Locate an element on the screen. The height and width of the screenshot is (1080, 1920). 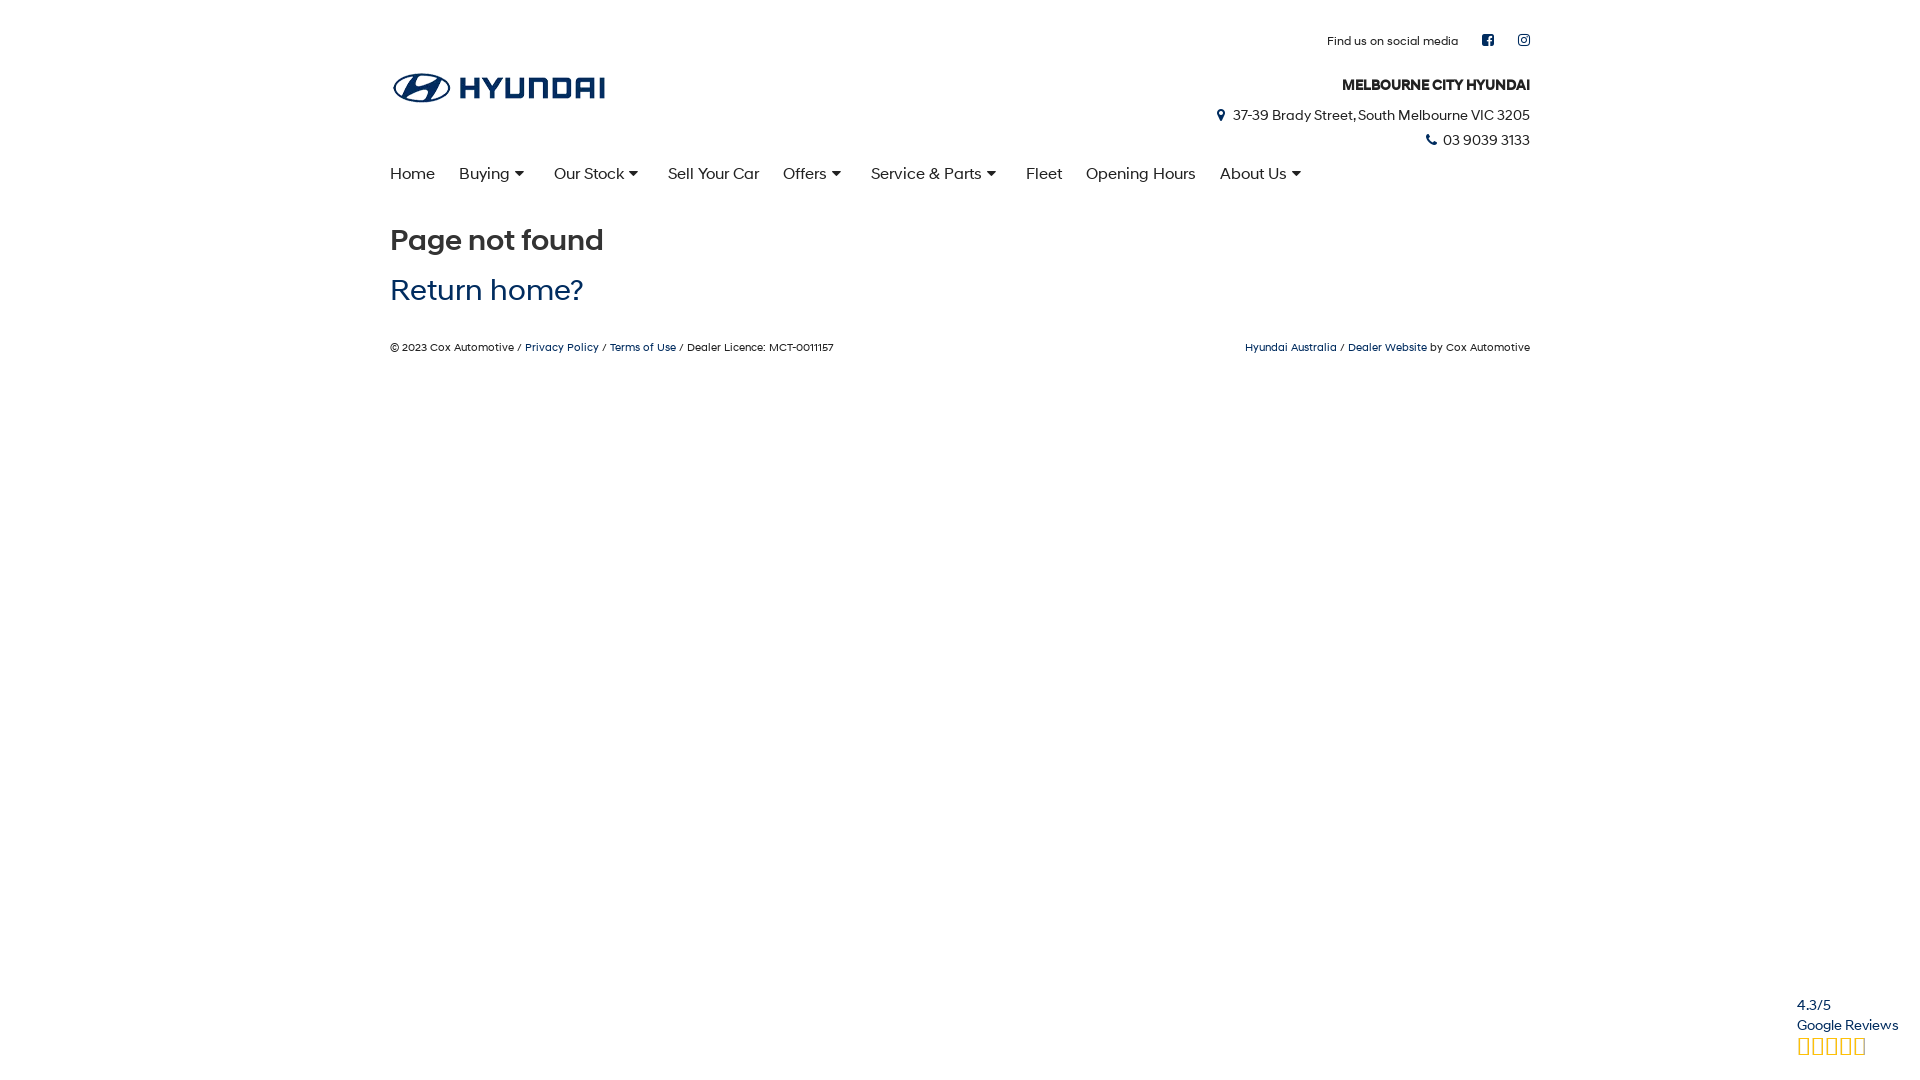
37-39 Brady Street, South Melbourne VIC 3205 is located at coordinates (1371, 114).